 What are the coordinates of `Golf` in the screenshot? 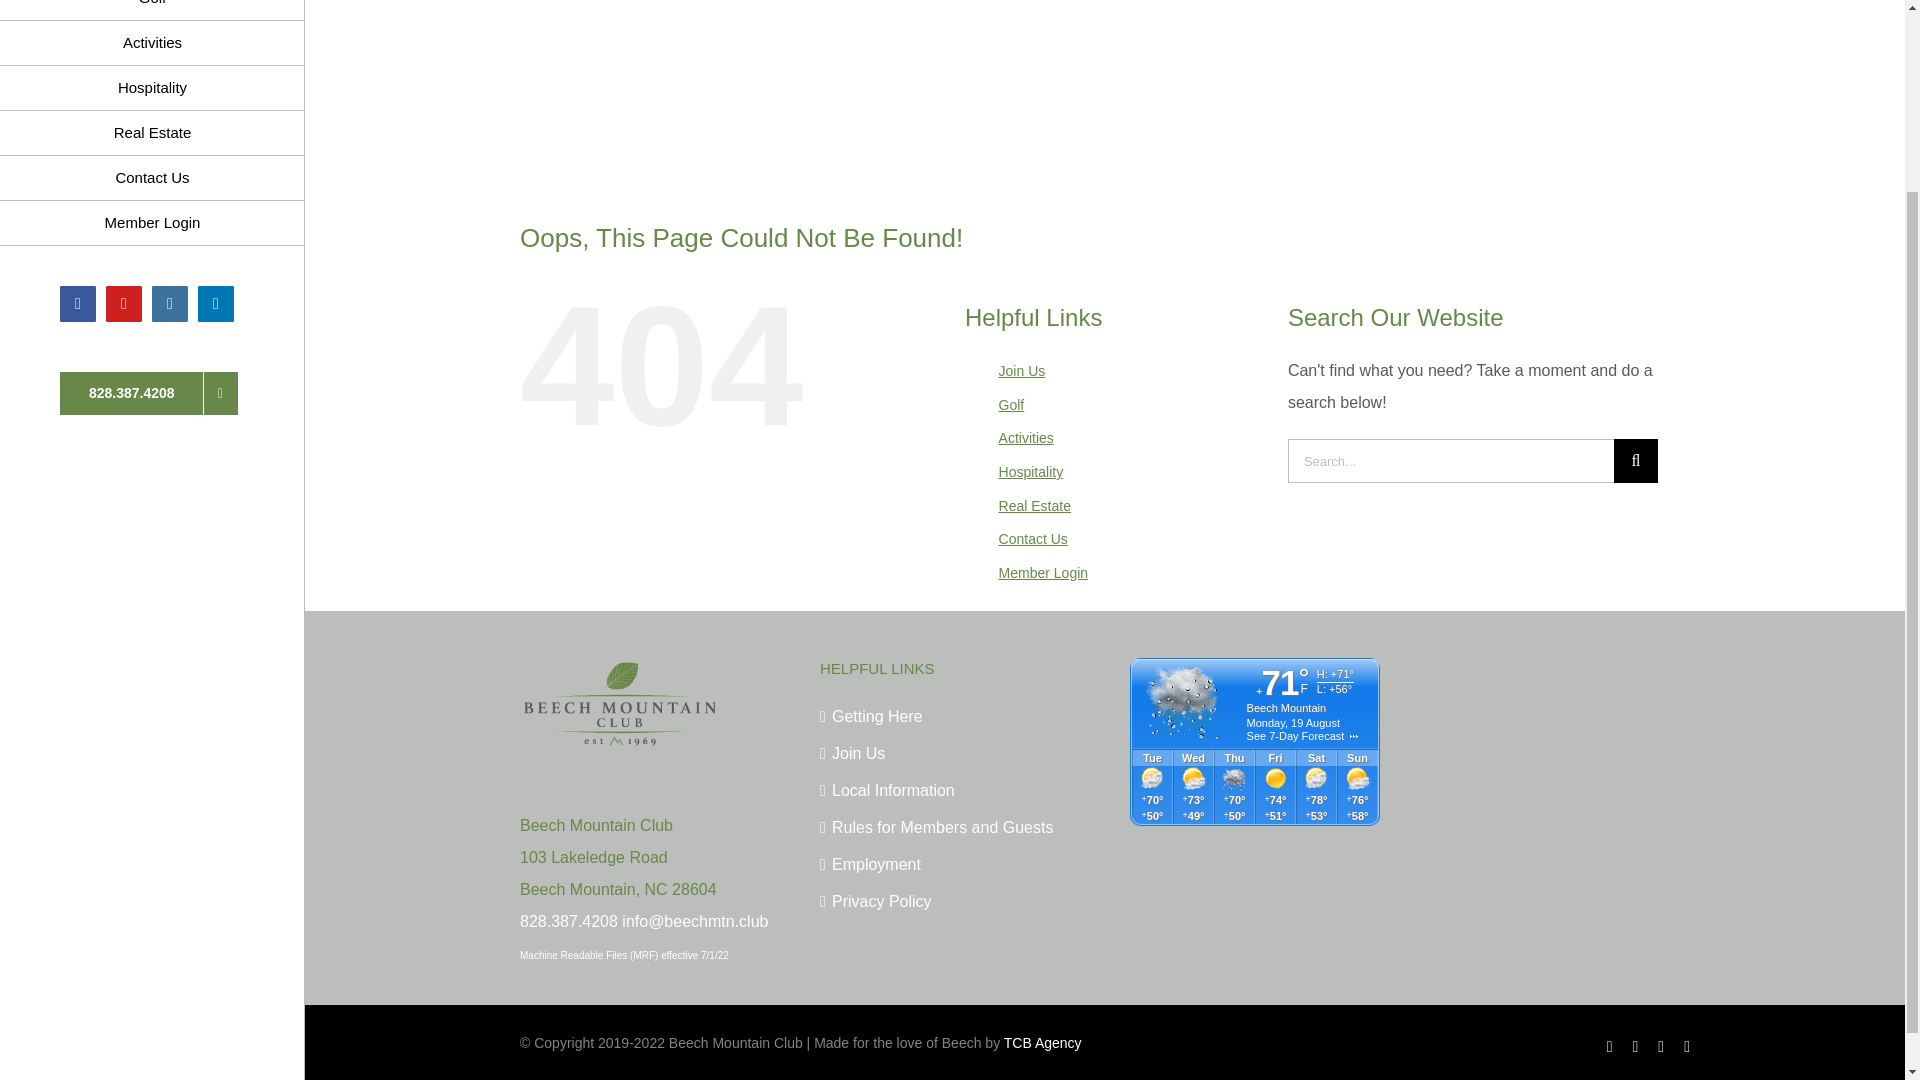 It's located at (152, 10).